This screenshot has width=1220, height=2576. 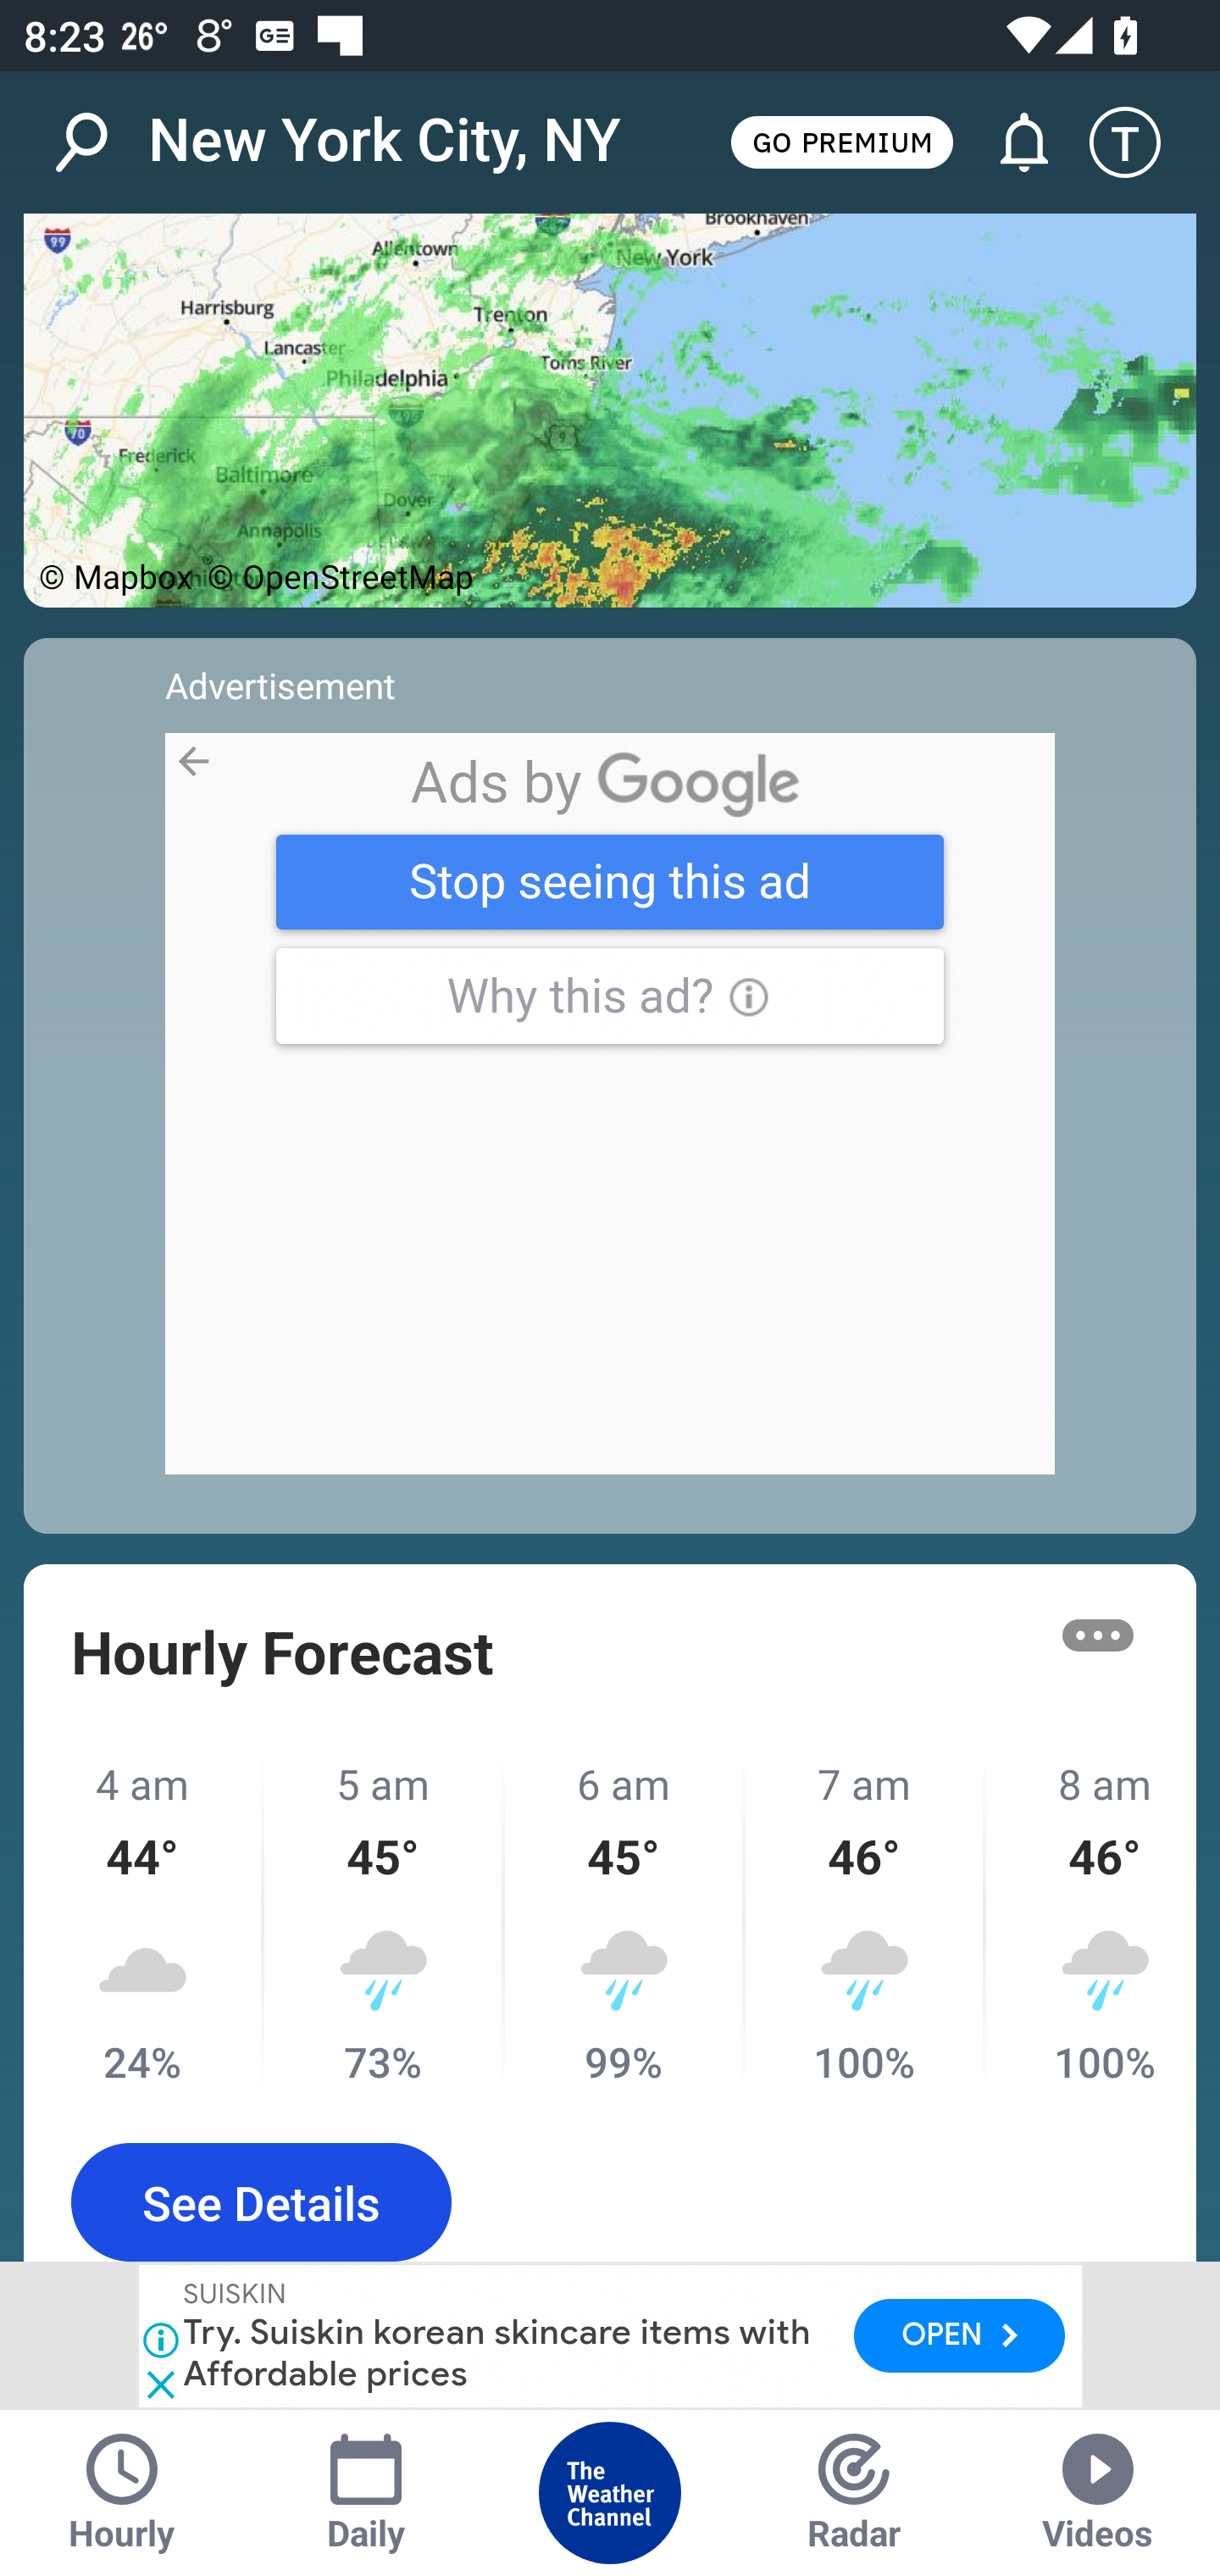 I want to click on Videos Tab Videos, so click(x=1098, y=2493).